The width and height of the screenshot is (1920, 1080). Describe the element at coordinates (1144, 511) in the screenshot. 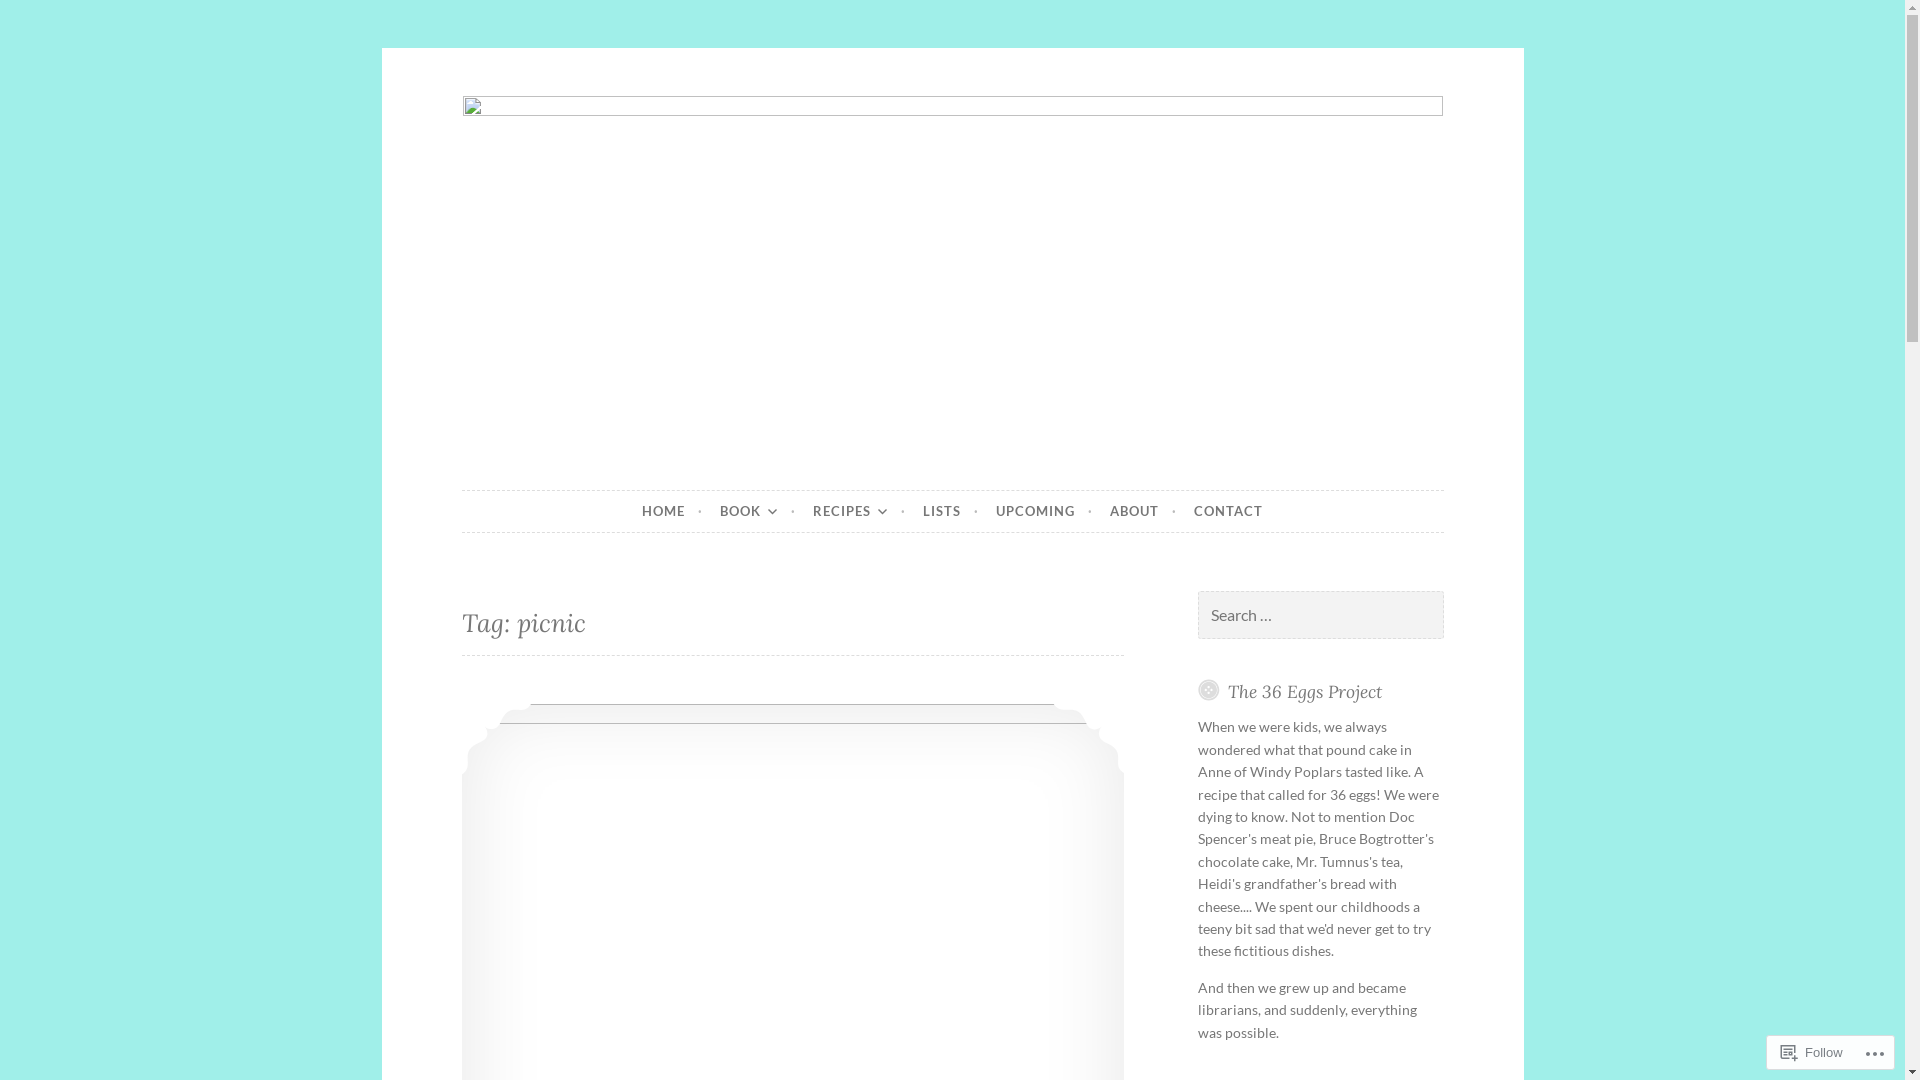

I see `ABOUT` at that location.